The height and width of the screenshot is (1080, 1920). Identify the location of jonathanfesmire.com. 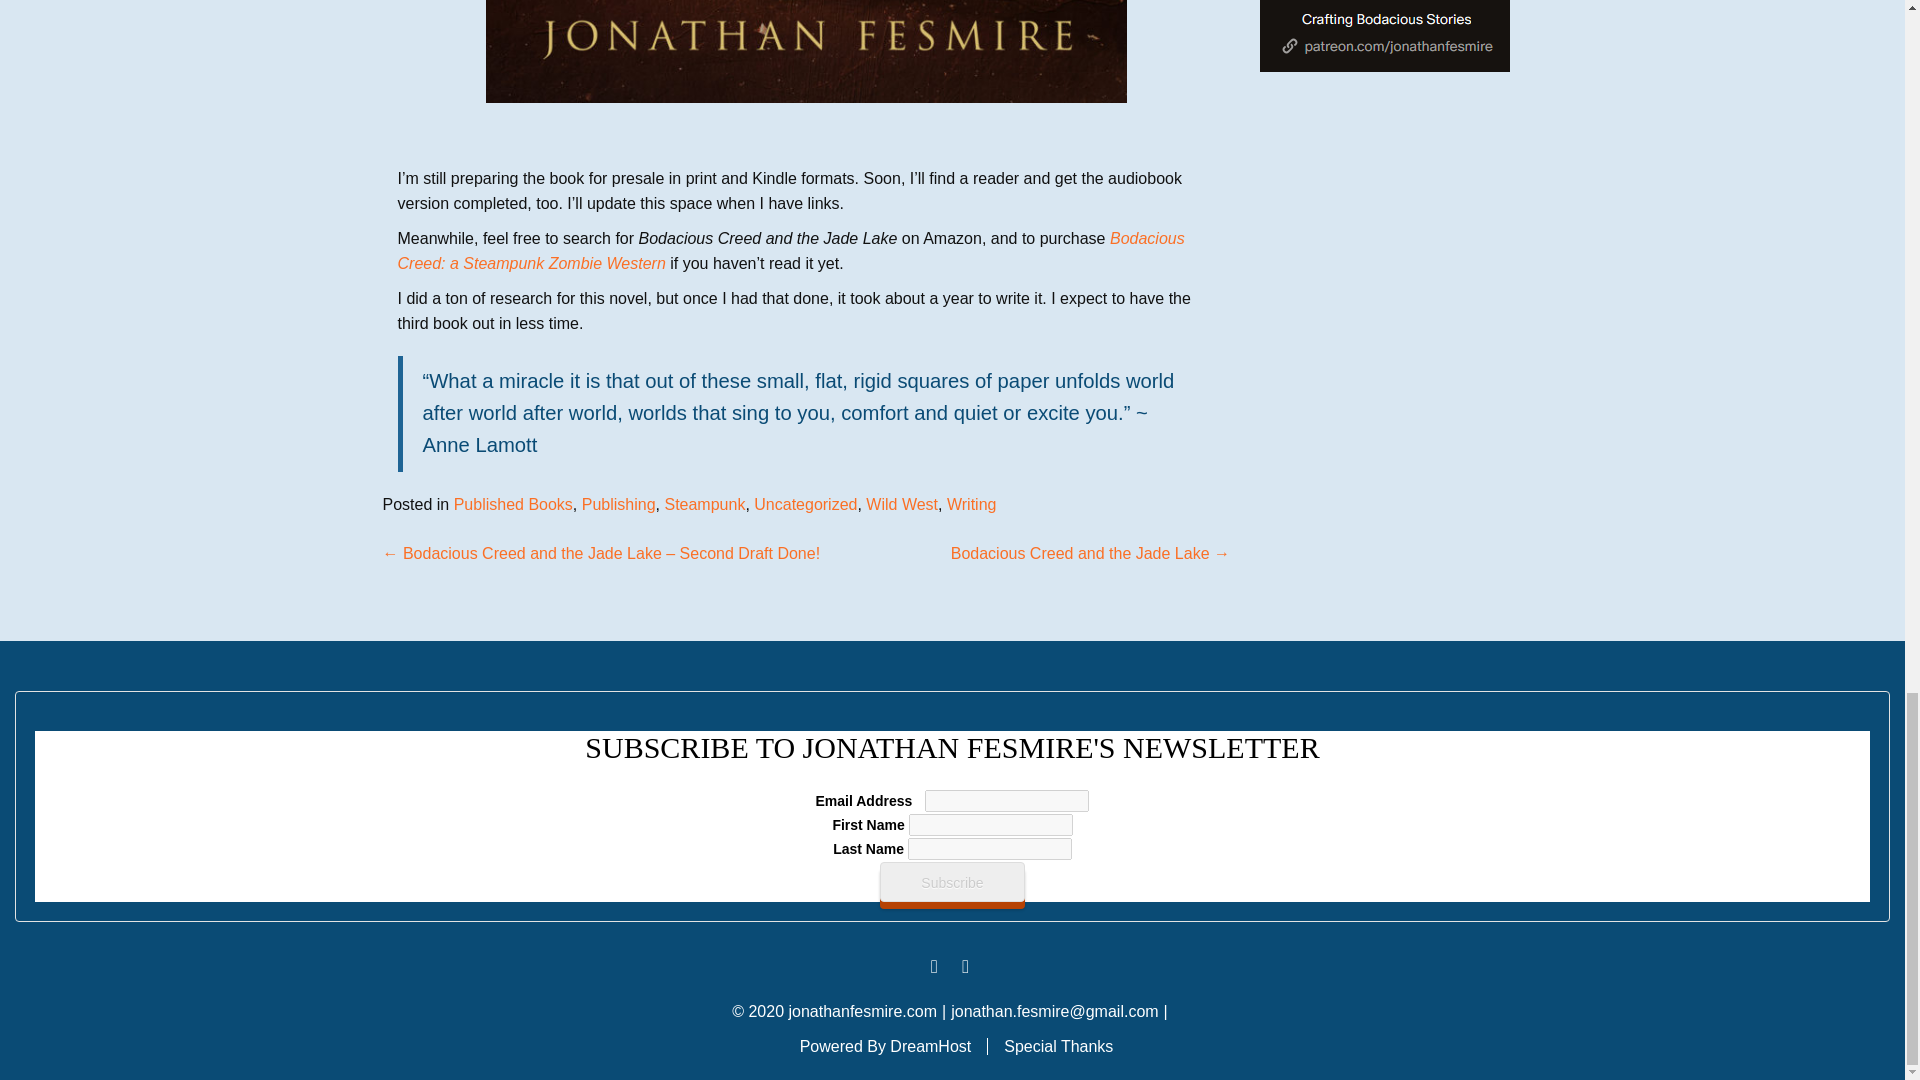
(862, 1011).